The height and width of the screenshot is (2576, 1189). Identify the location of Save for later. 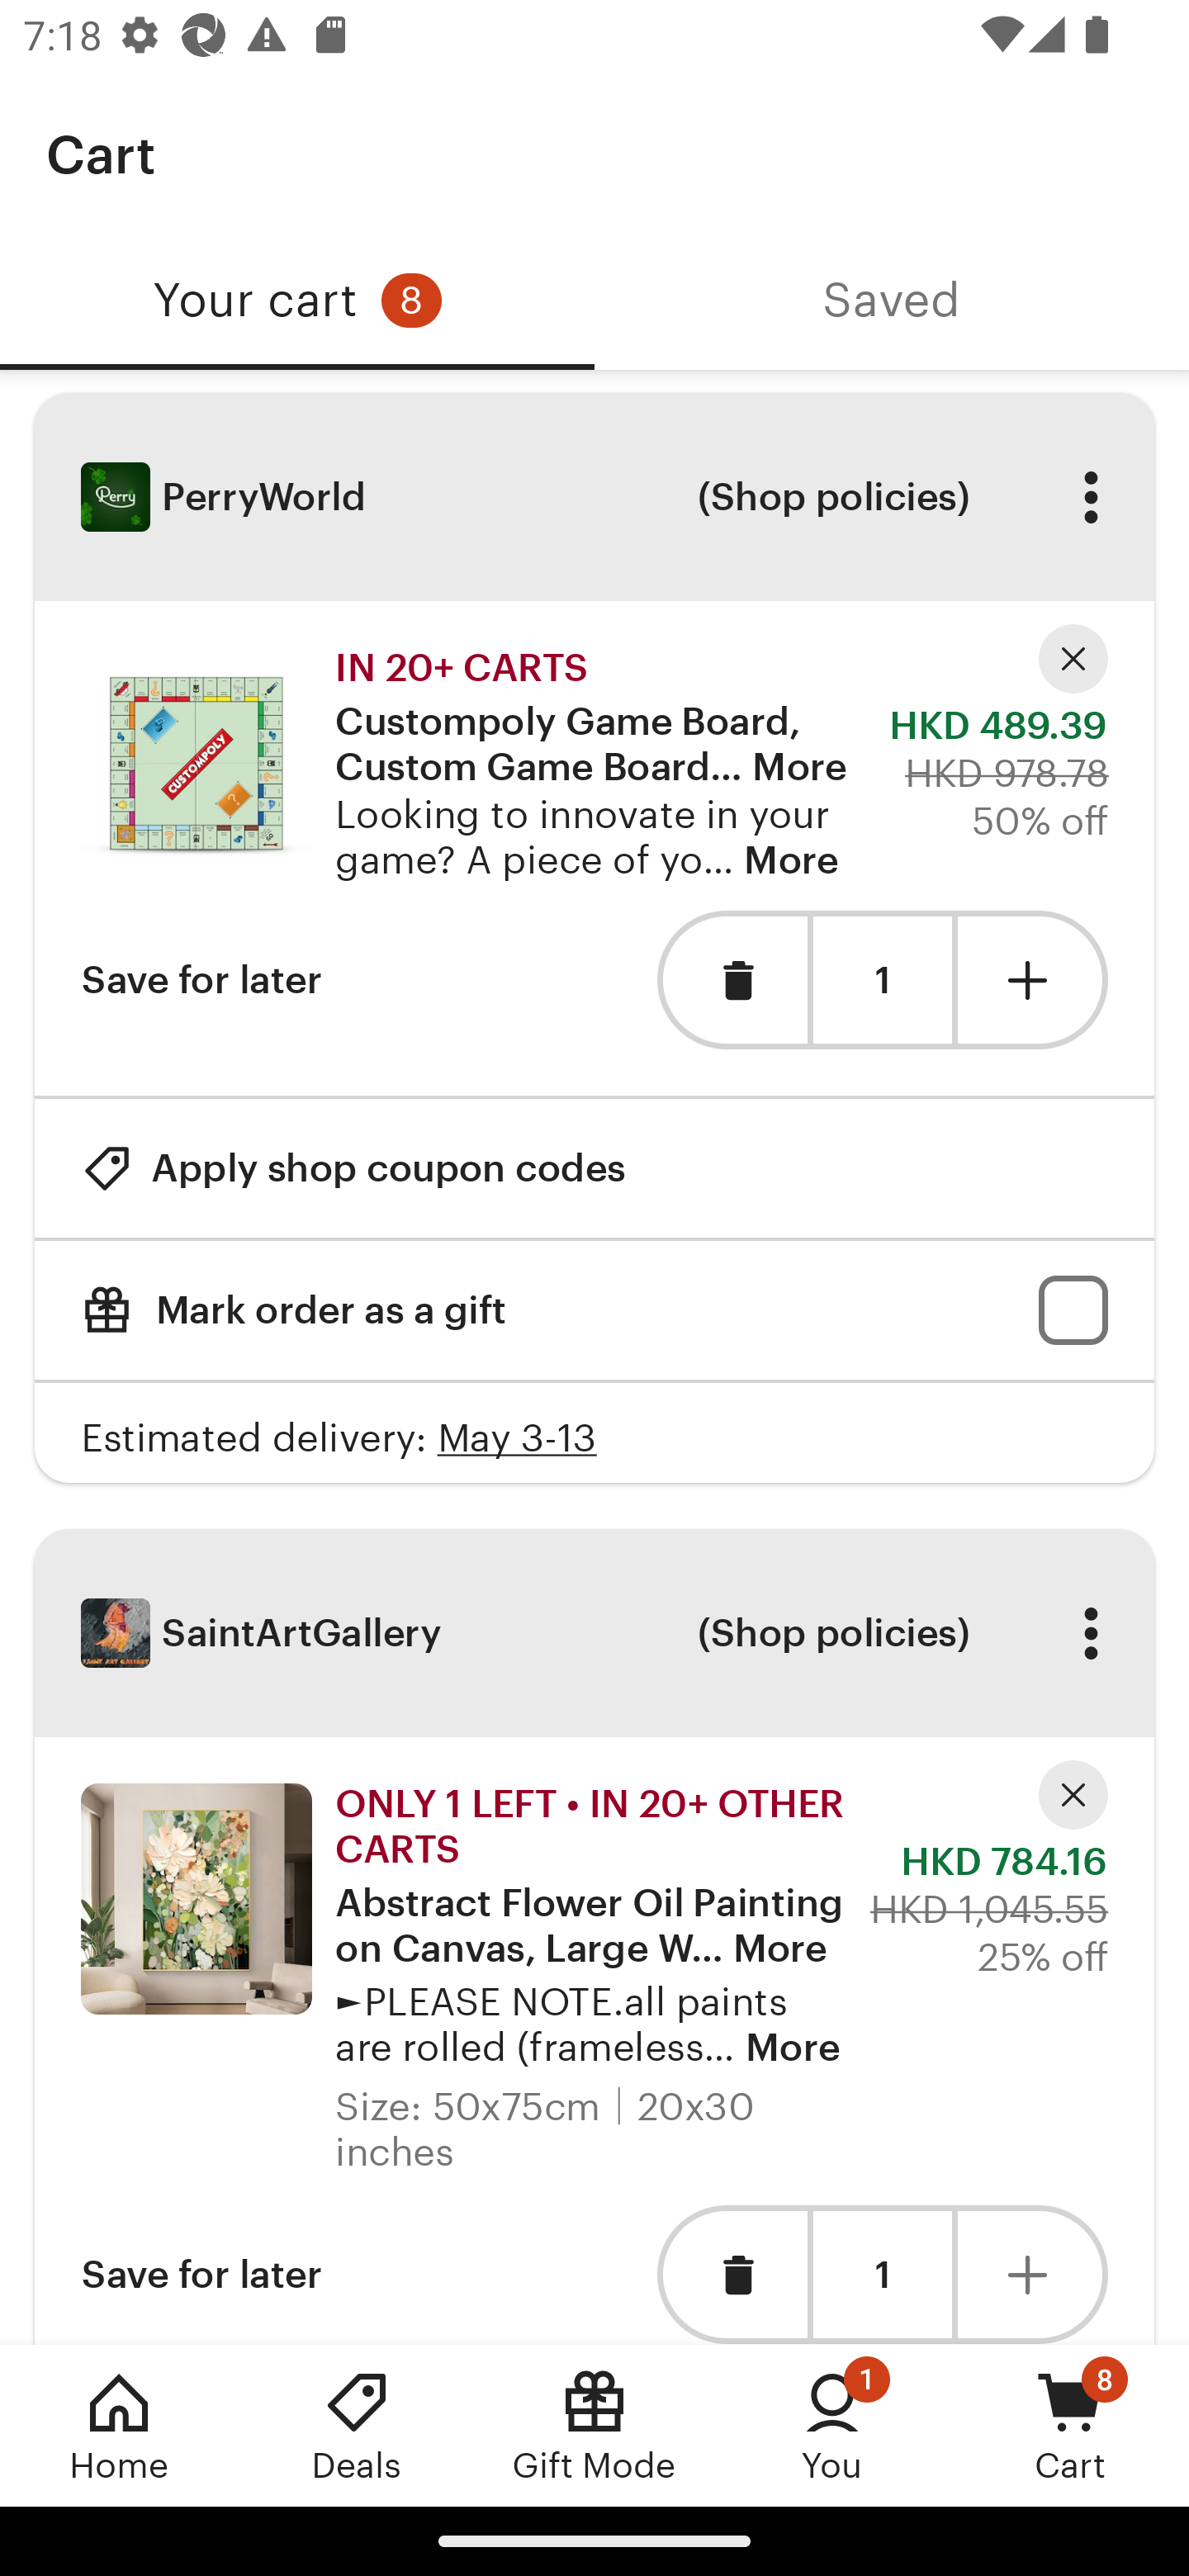
(201, 2274).